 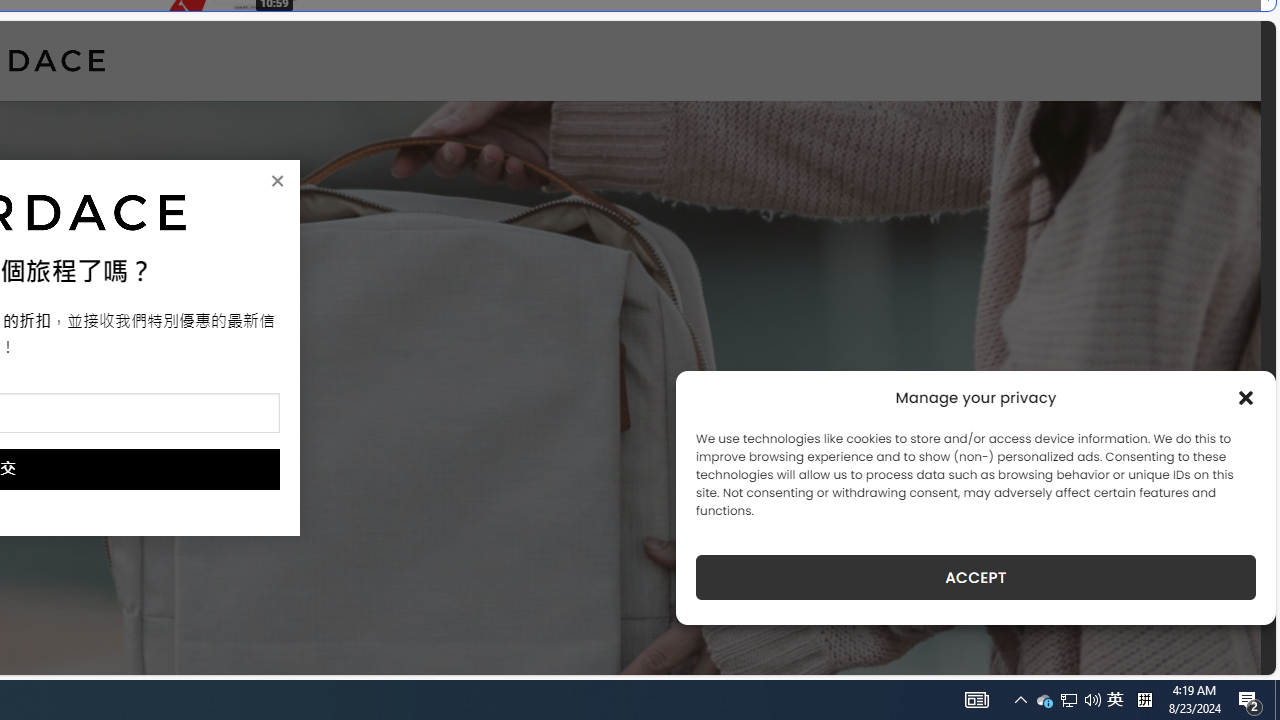 What do you see at coordinates (1246, 398) in the screenshot?
I see `Class: cmplz-close` at bounding box center [1246, 398].